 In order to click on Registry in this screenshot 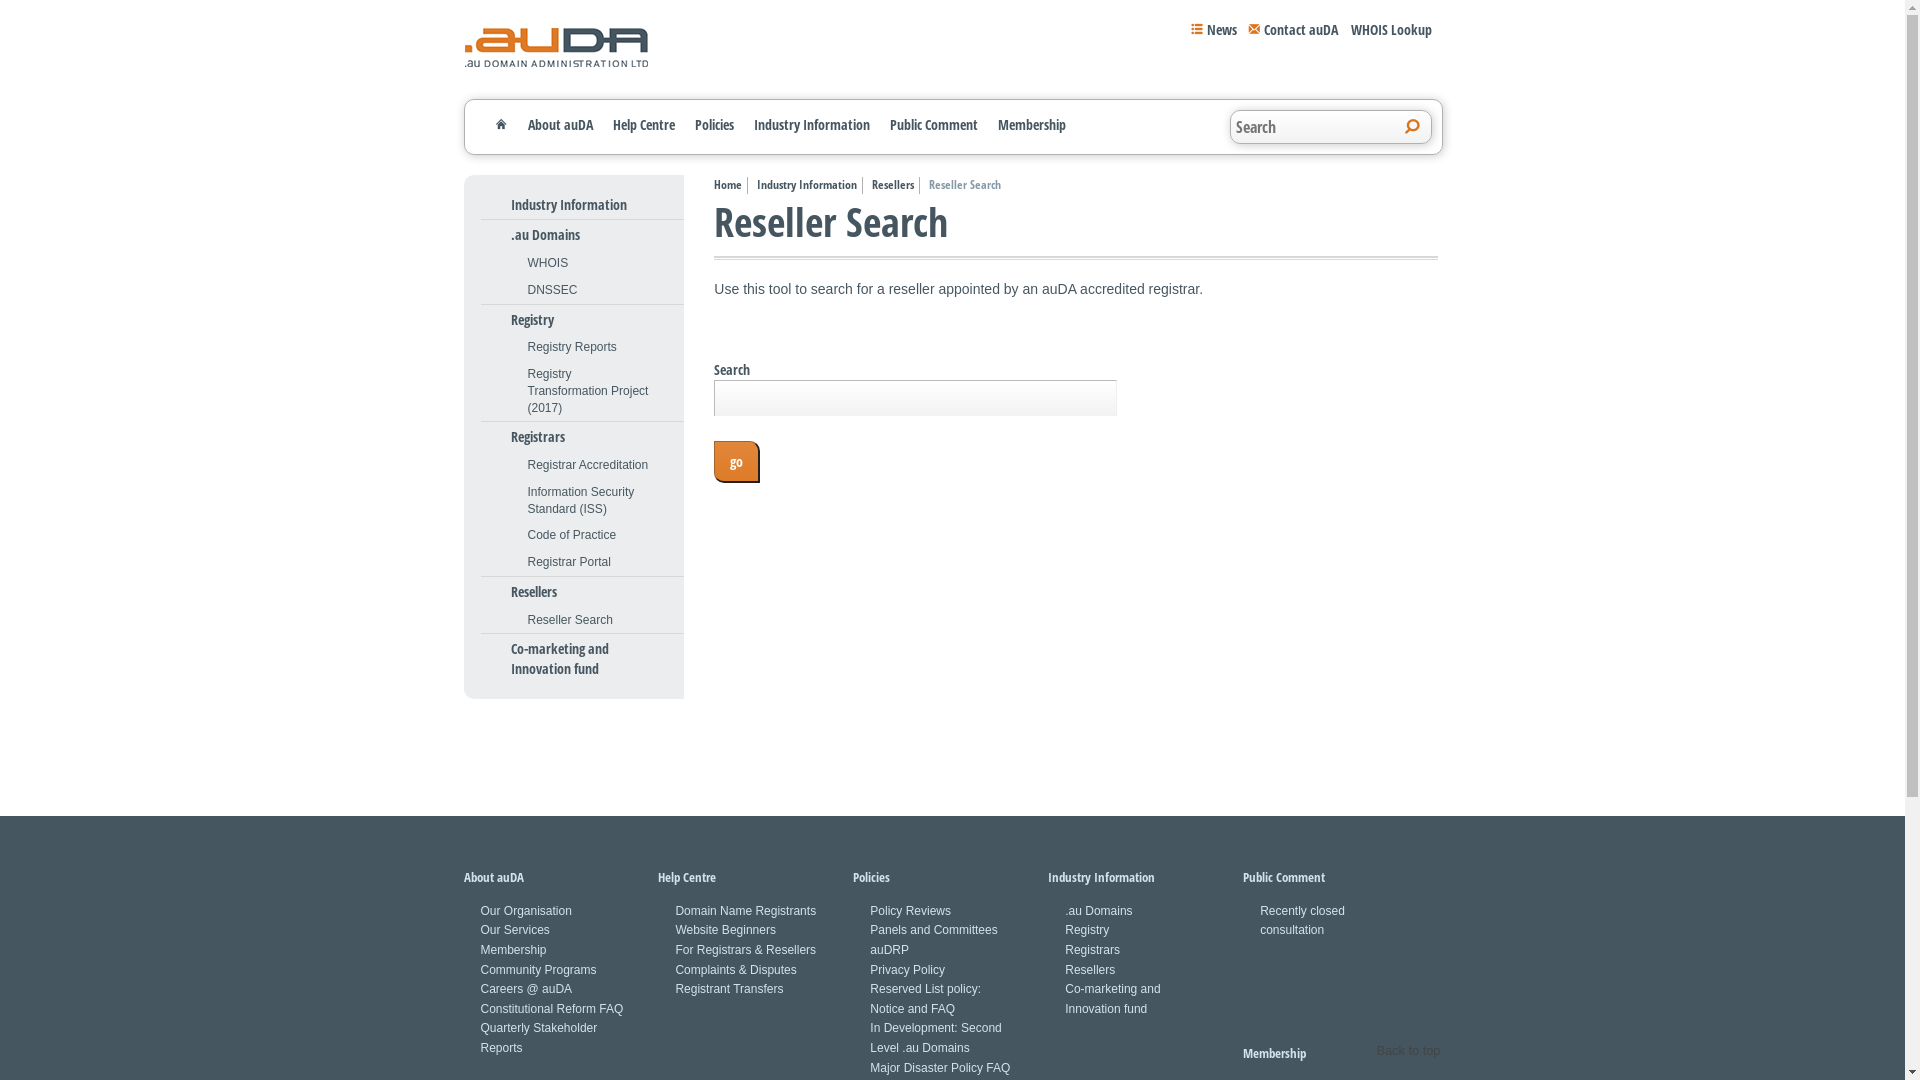, I will do `click(532, 320)`.